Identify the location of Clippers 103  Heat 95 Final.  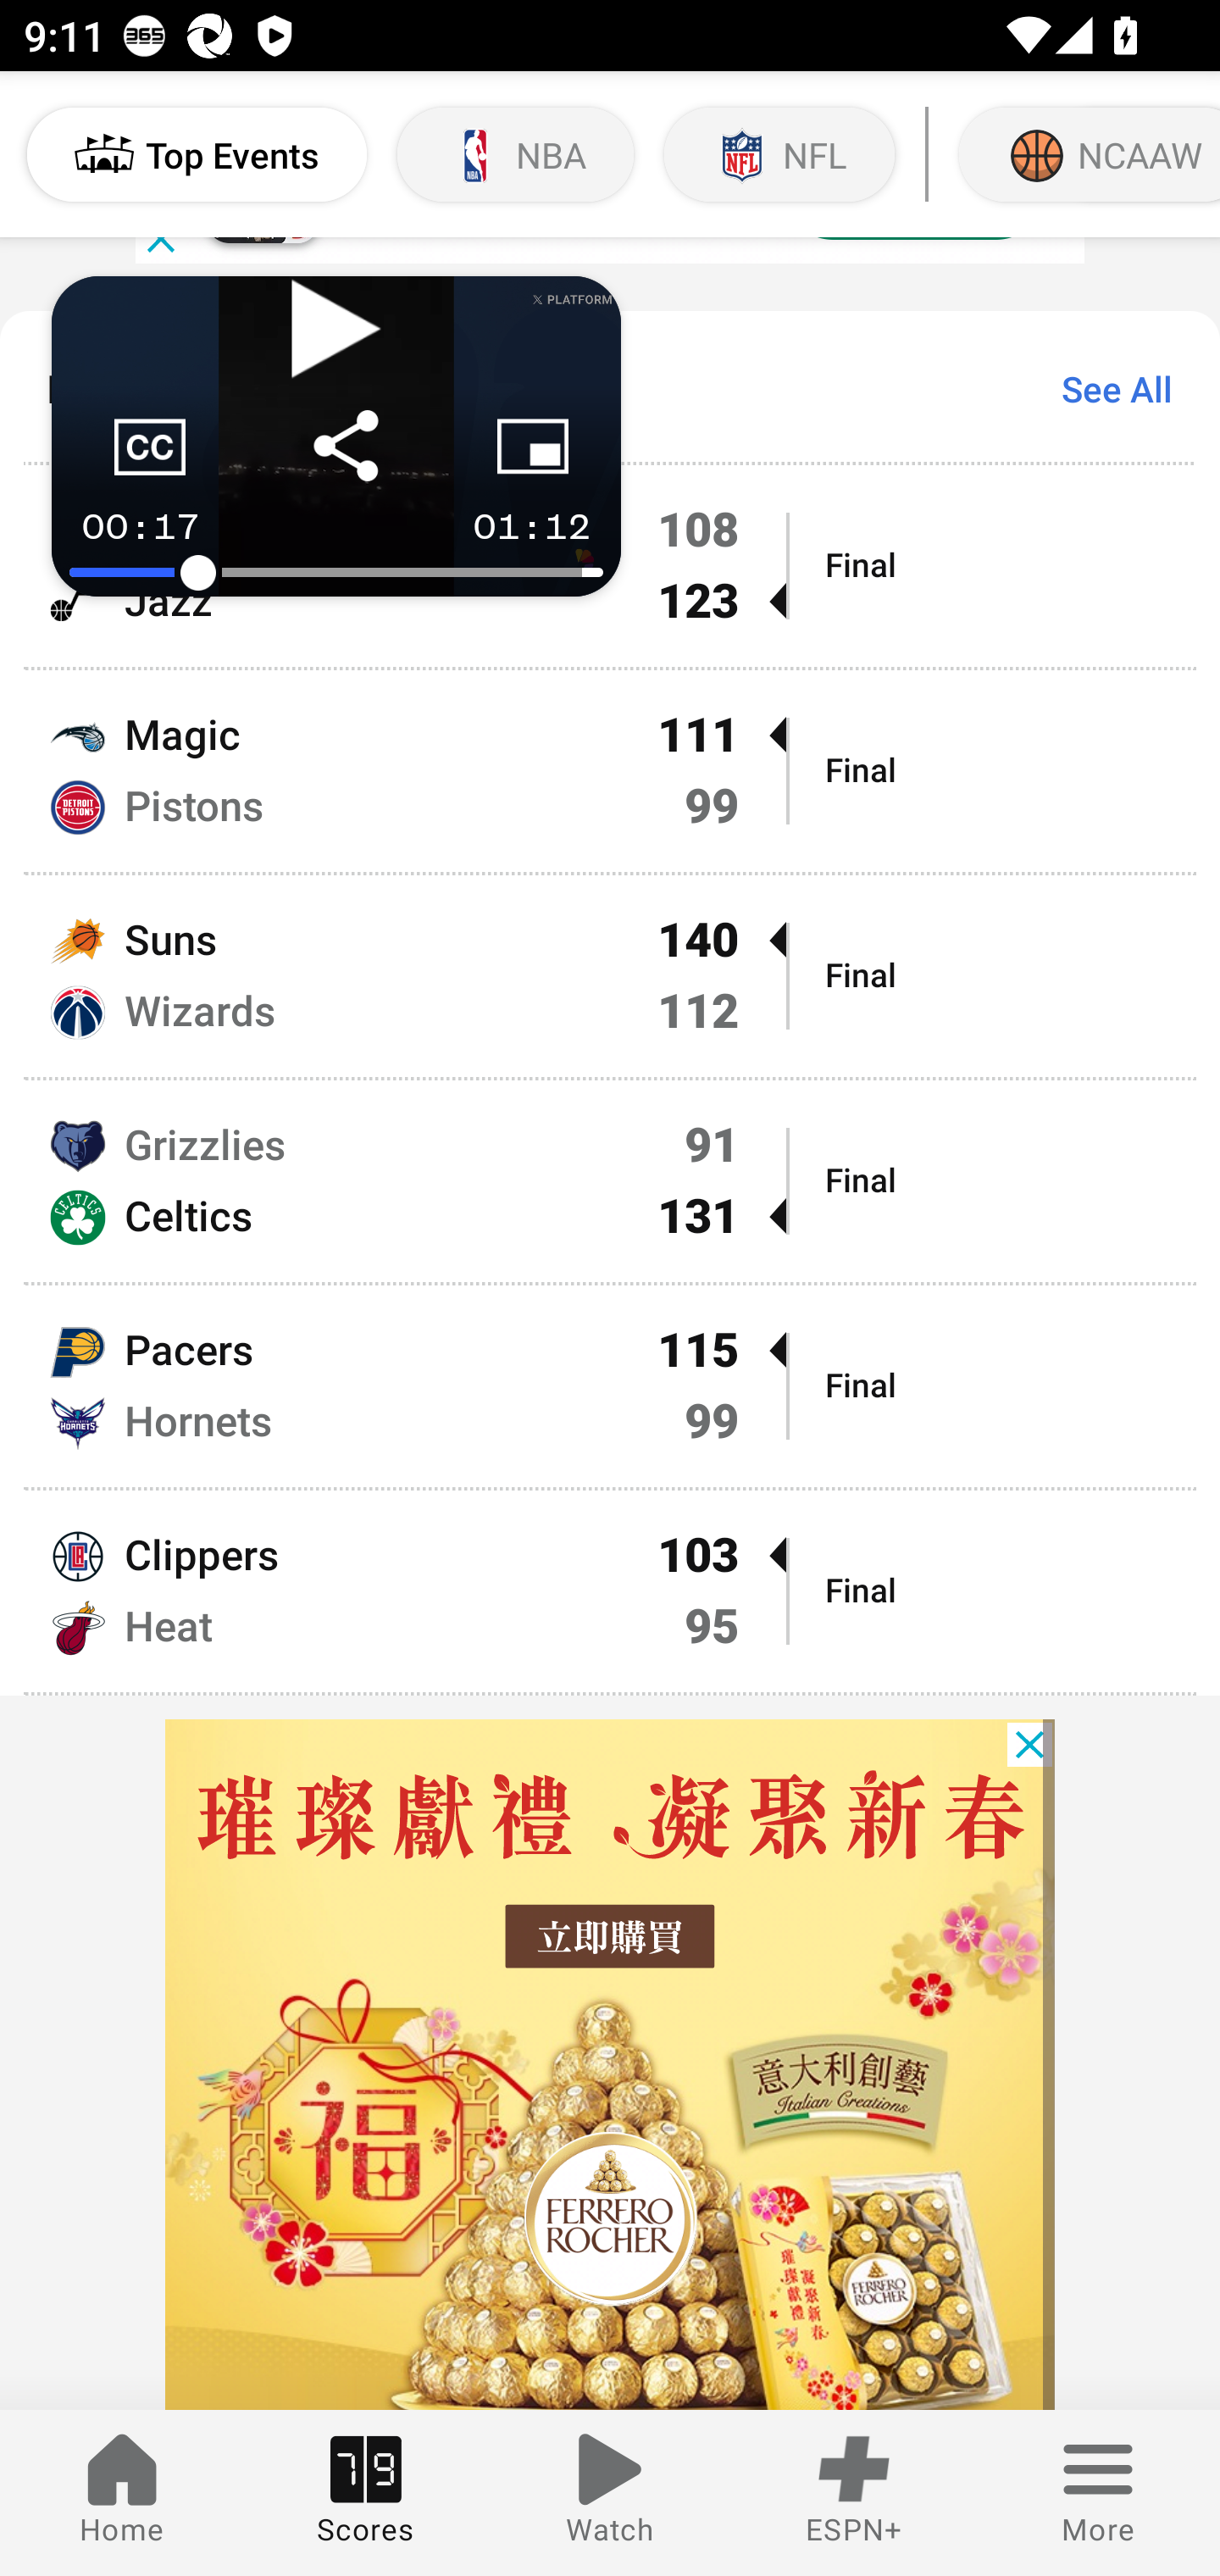
(610, 1591).